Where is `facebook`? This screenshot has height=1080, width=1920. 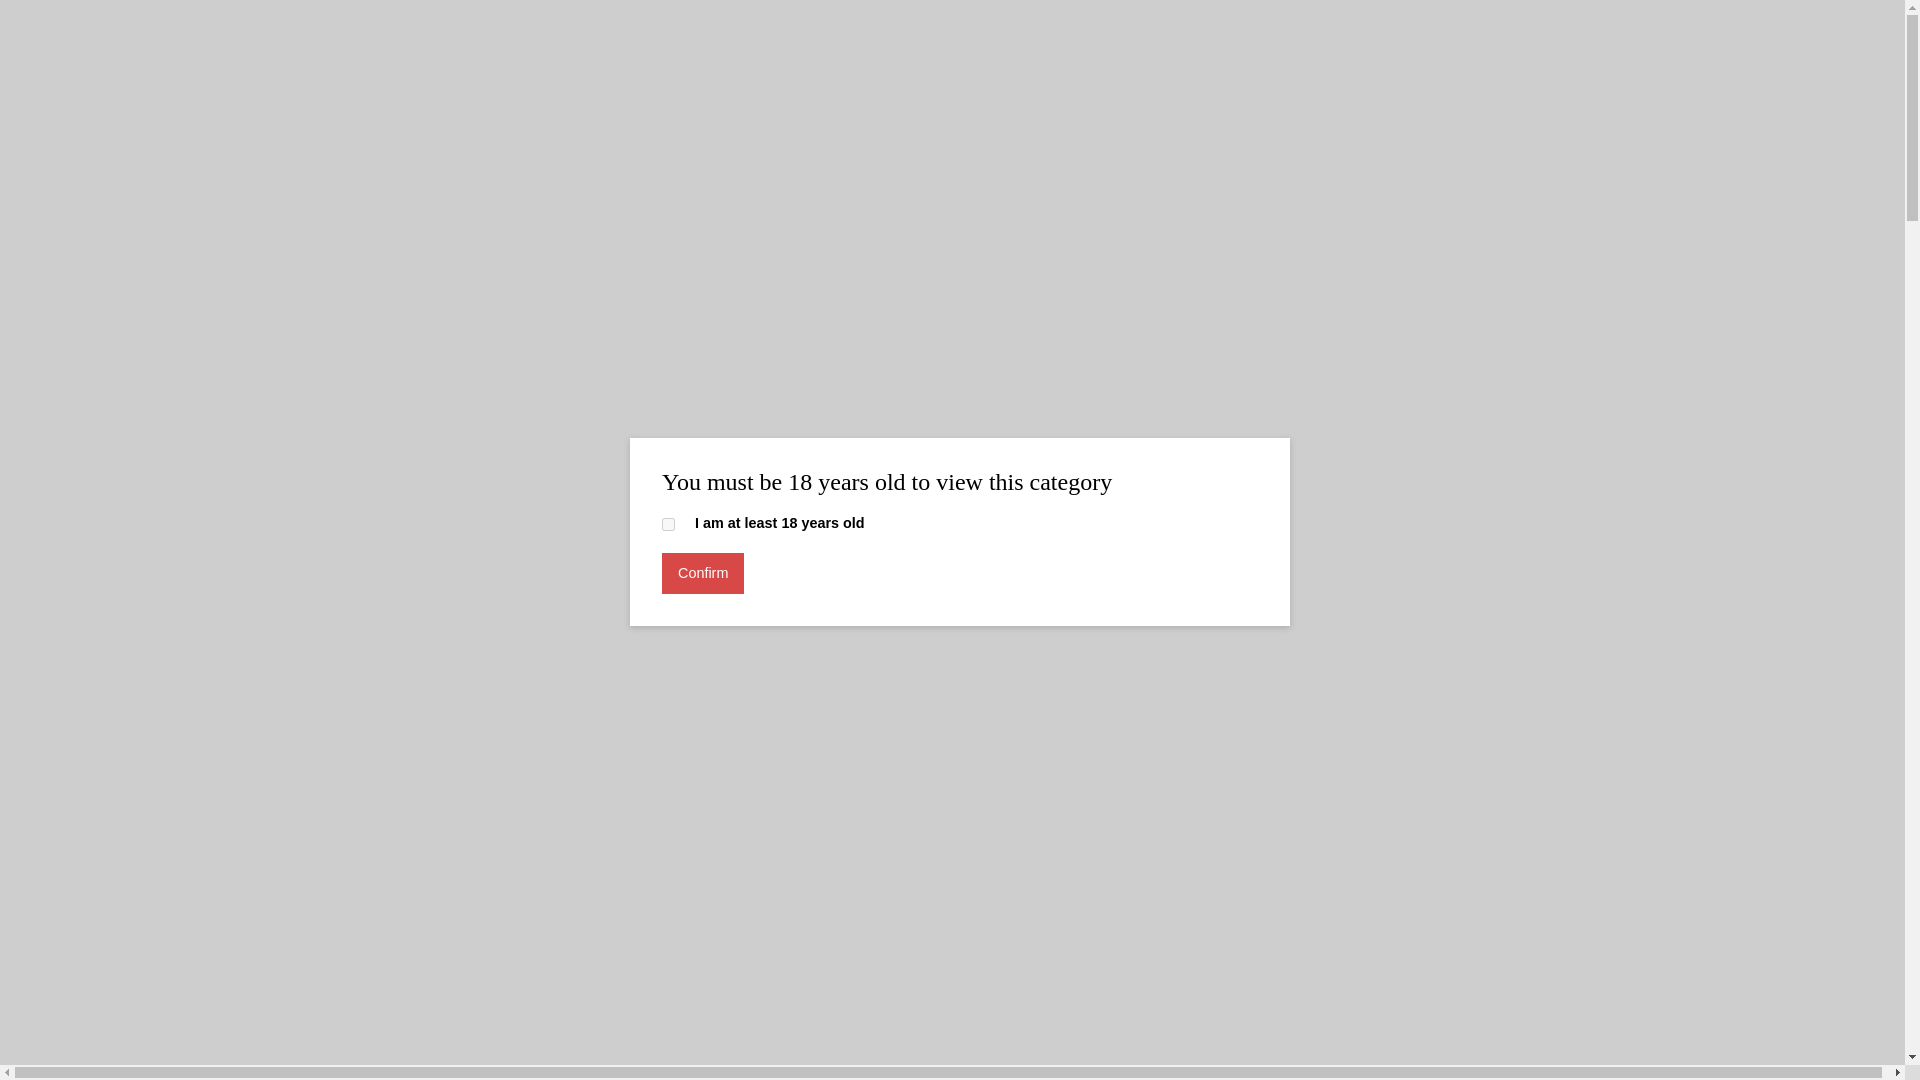 facebook is located at coordinates (519, 184).